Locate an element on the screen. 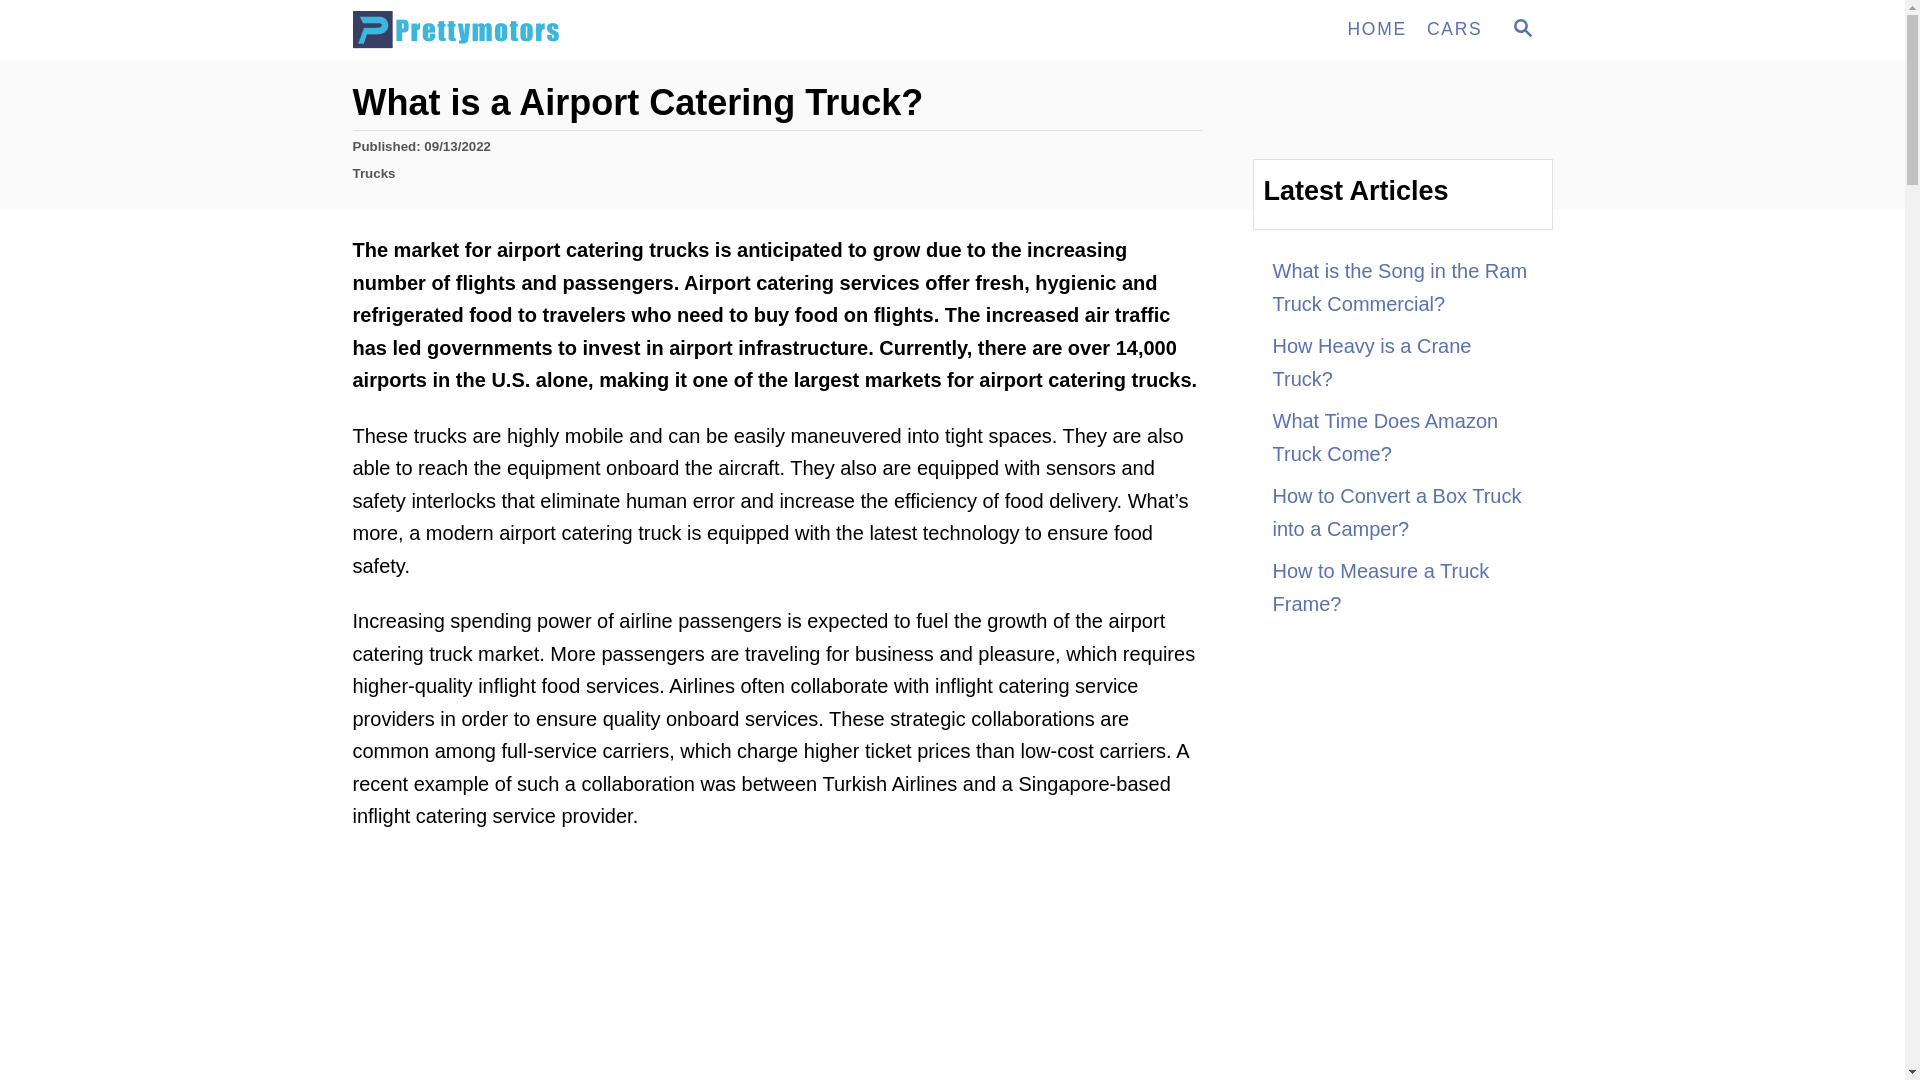  HOME is located at coordinates (1376, 29).